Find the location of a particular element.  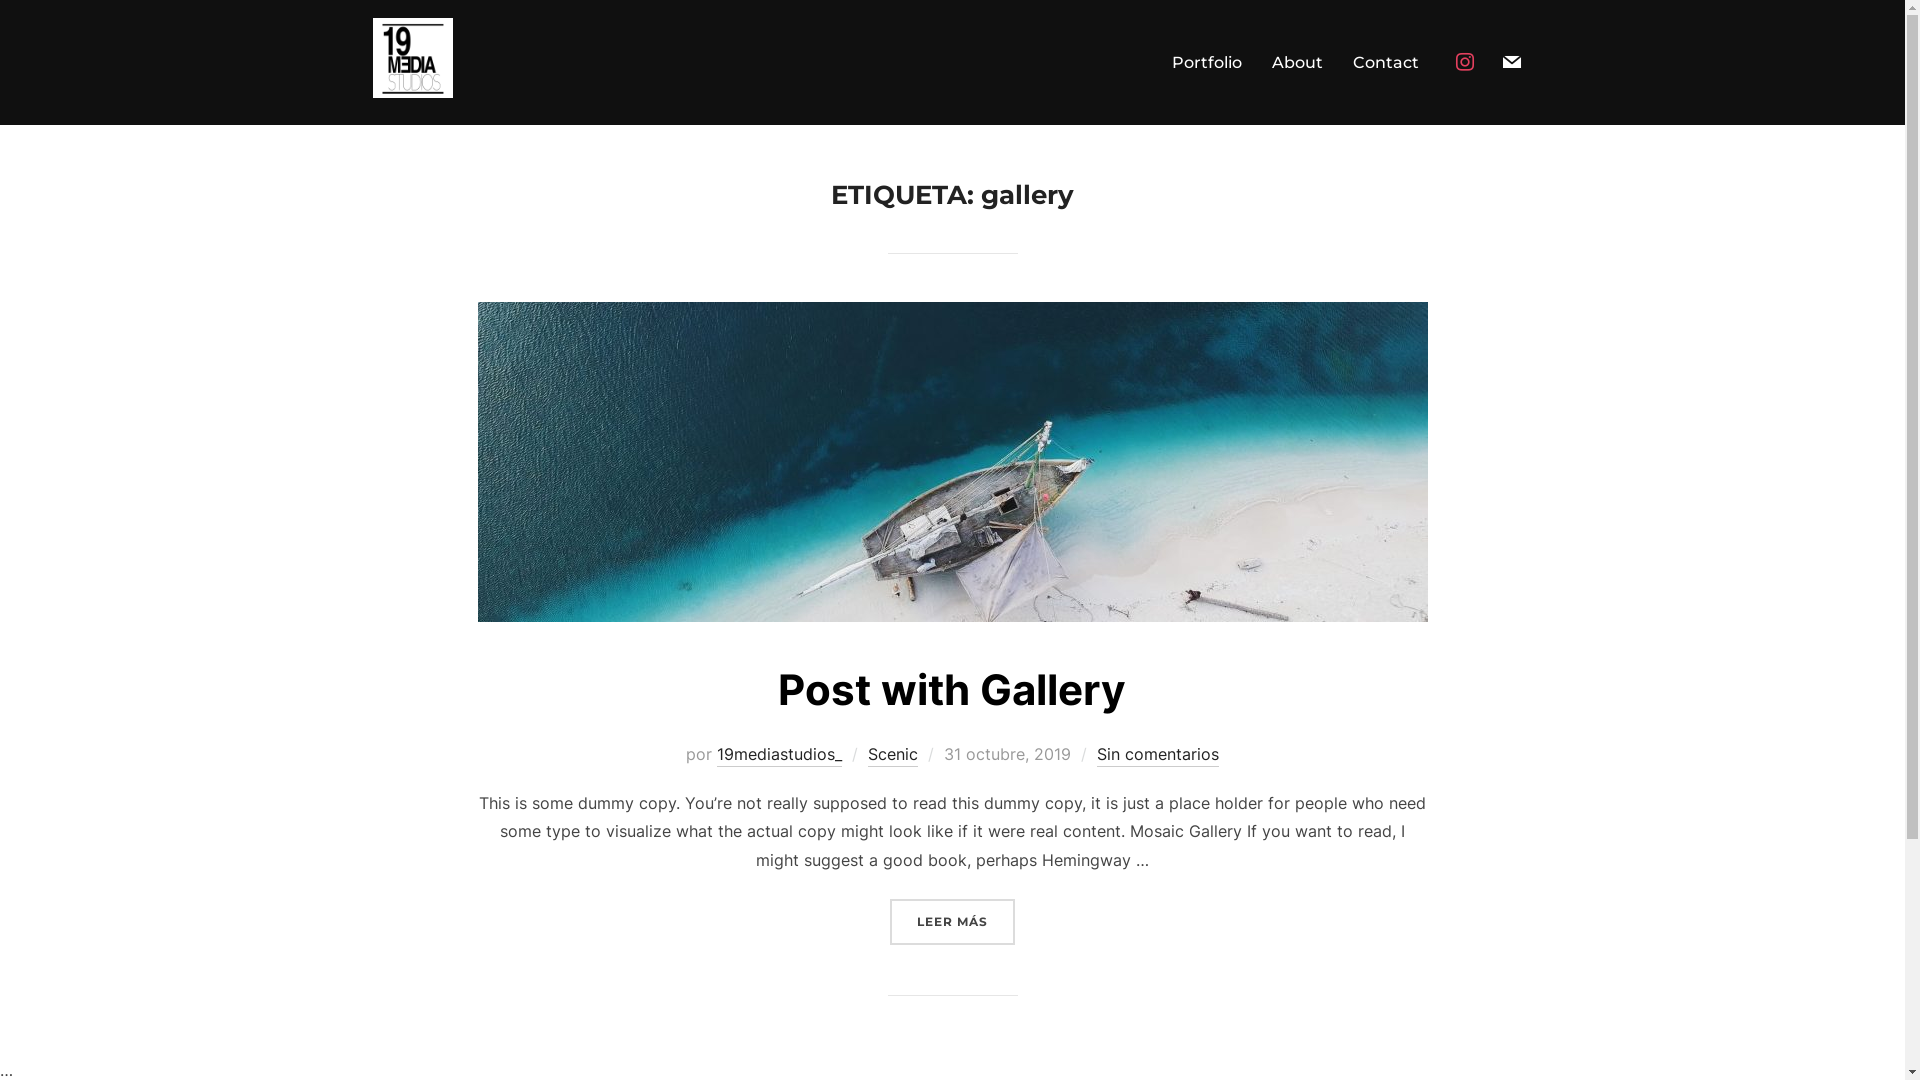

Scenic is located at coordinates (893, 756).